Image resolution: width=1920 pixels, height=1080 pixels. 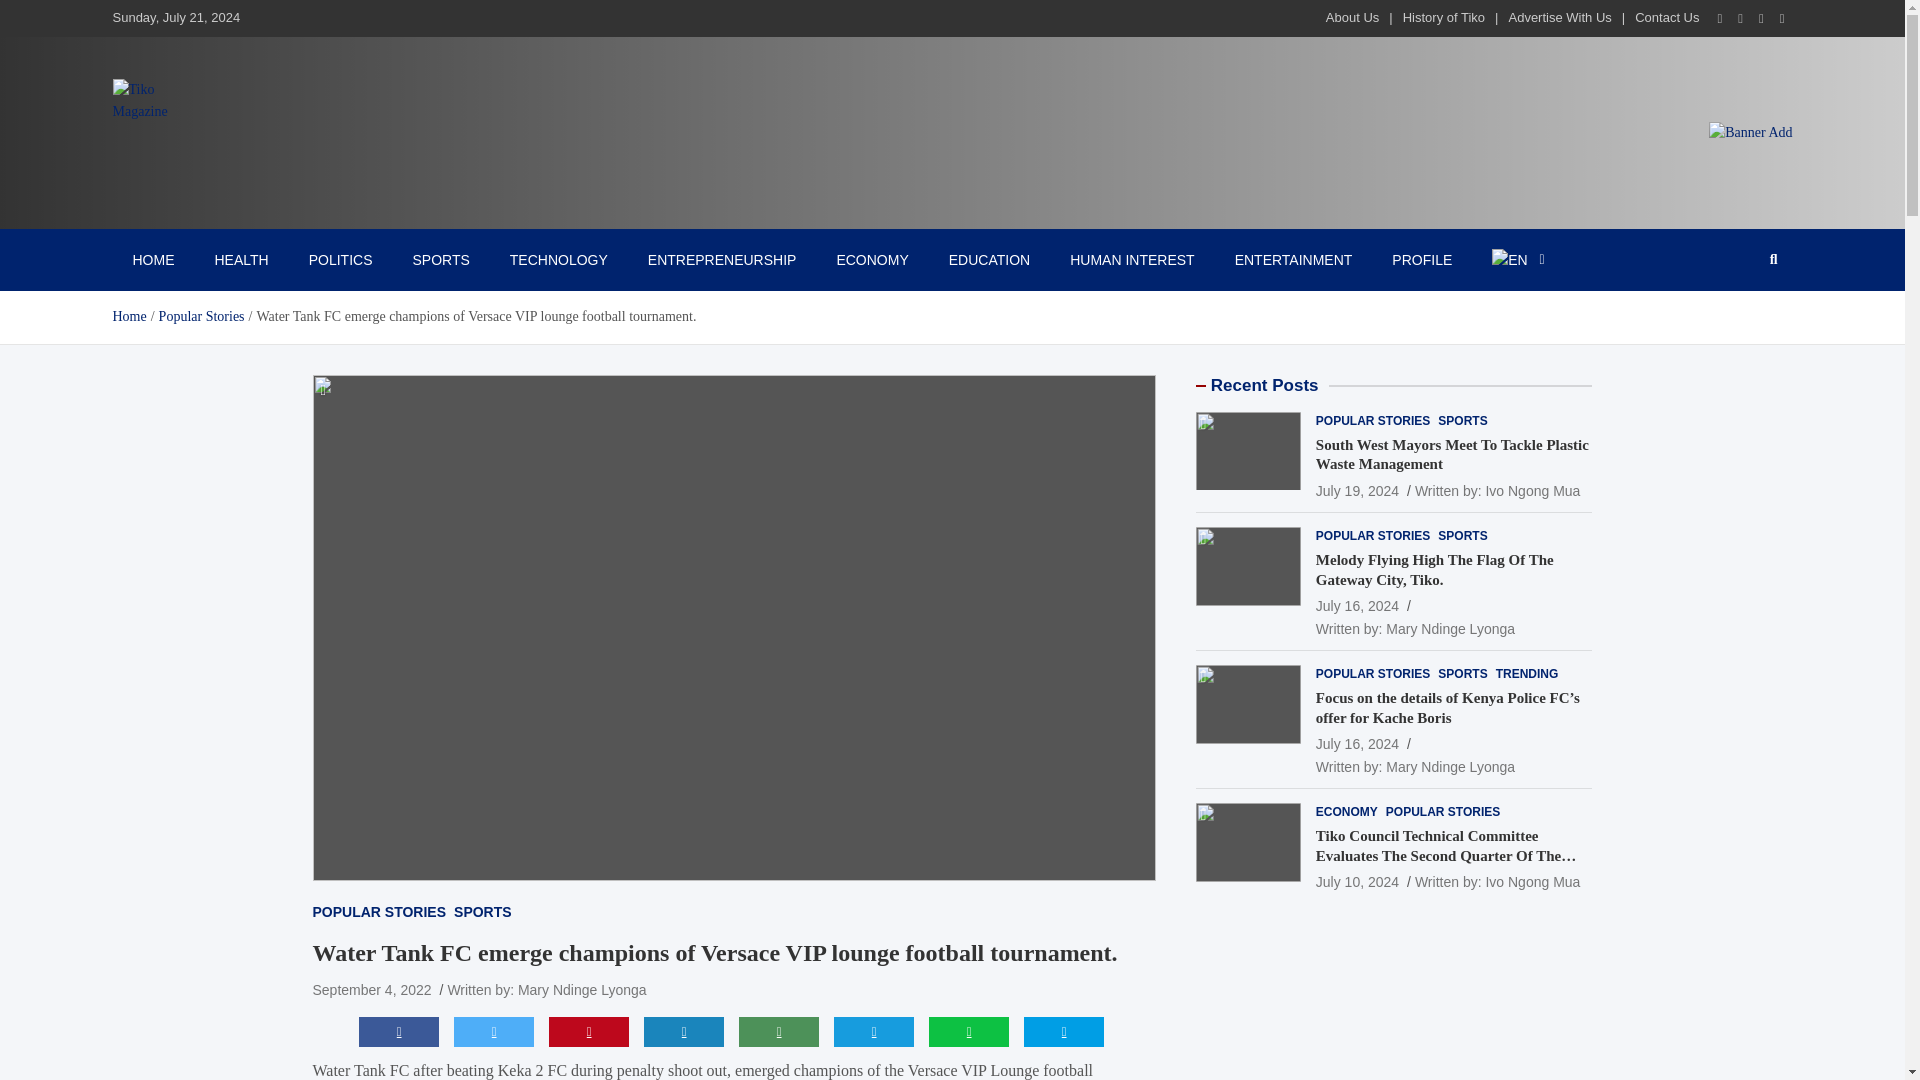 I want to click on EDUCATION, so click(x=990, y=259).